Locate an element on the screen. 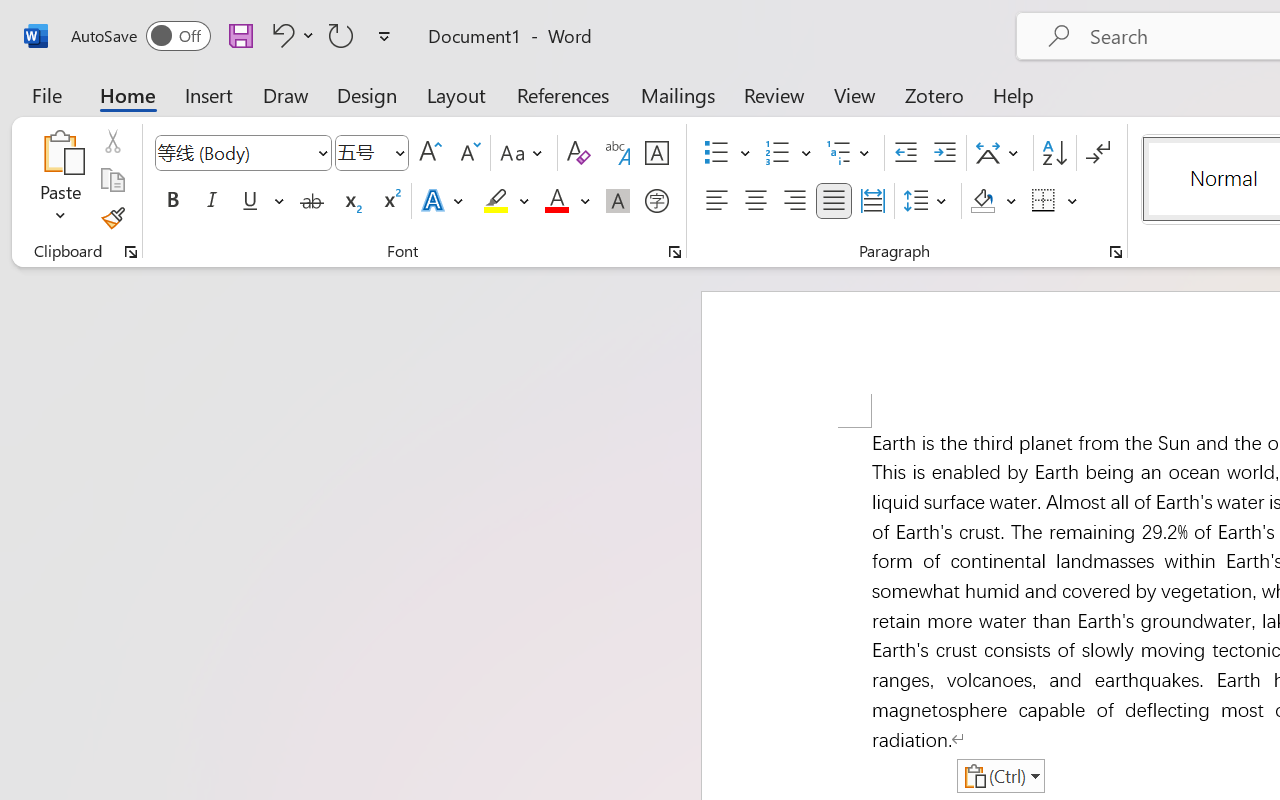  Paragraph... is located at coordinates (1115, 252).